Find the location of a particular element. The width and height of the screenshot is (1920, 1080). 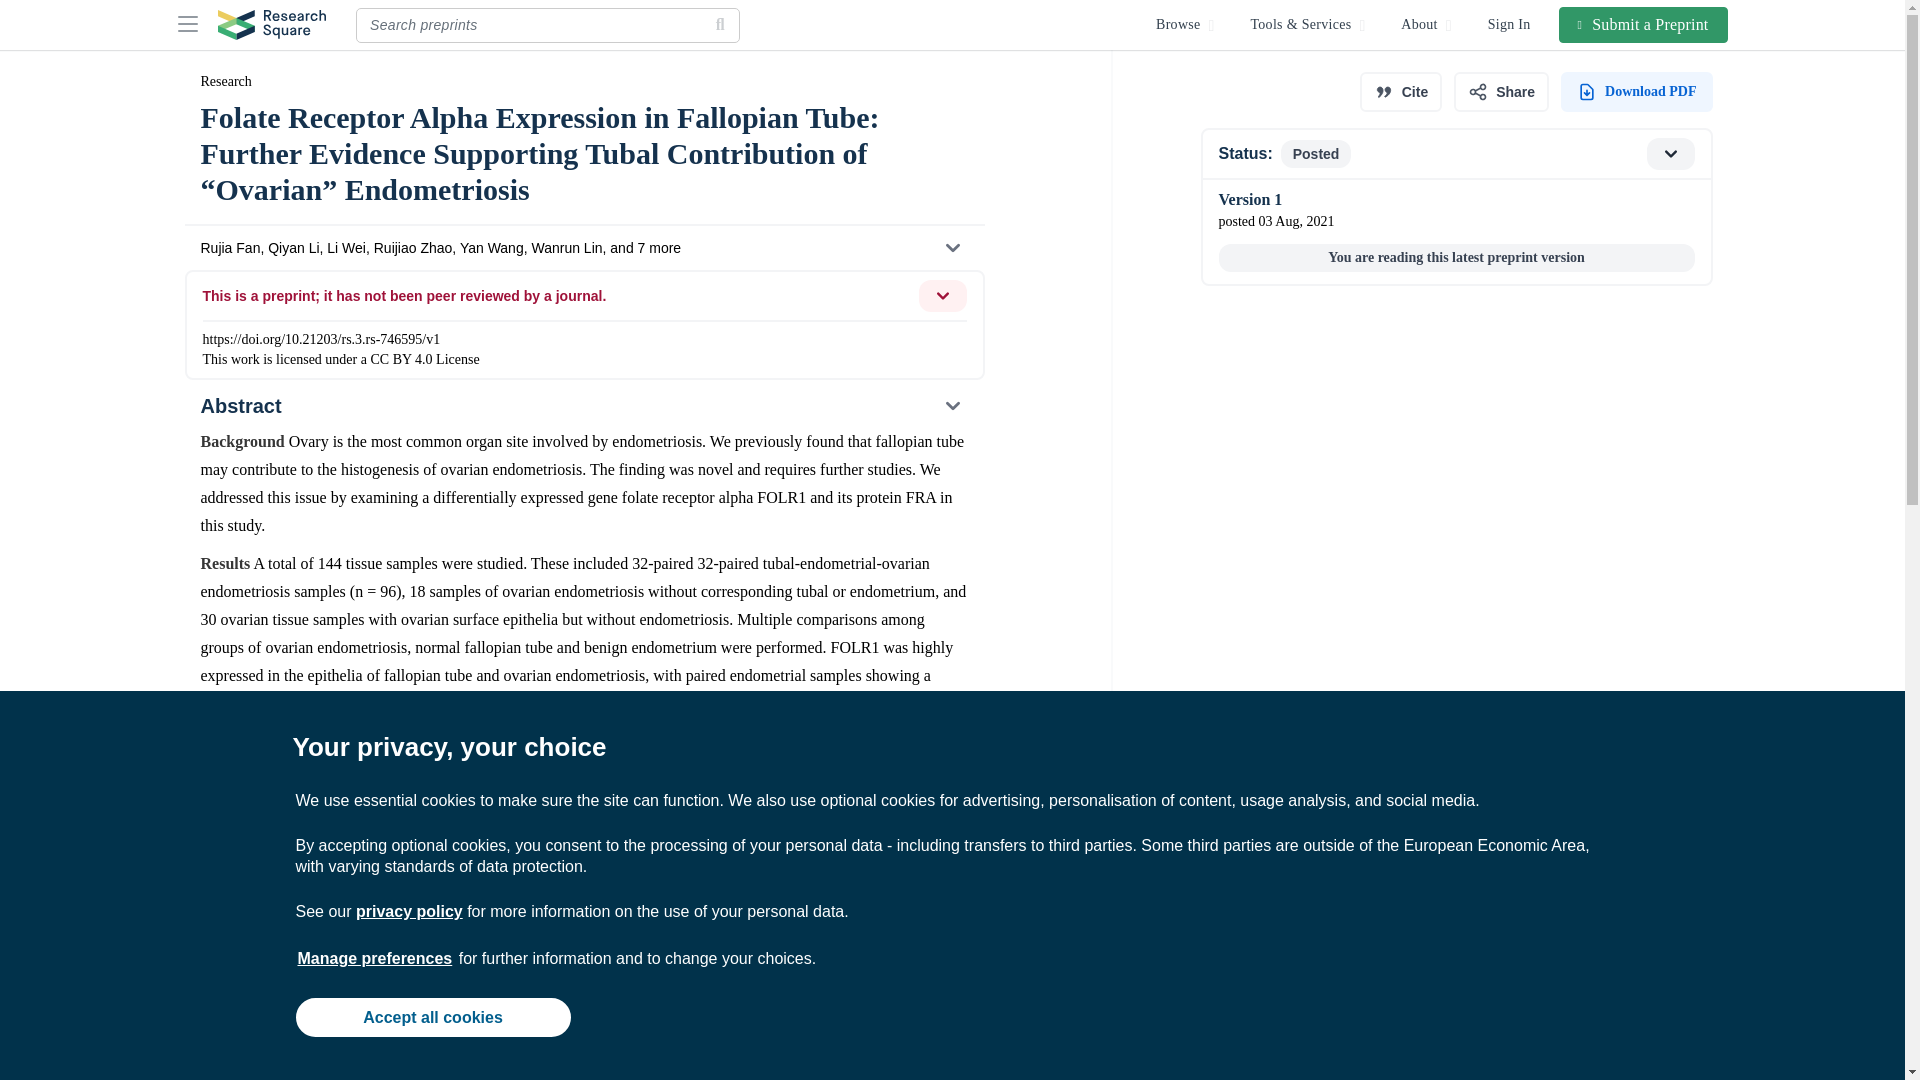

Figures is located at coordinates (583, 1018).